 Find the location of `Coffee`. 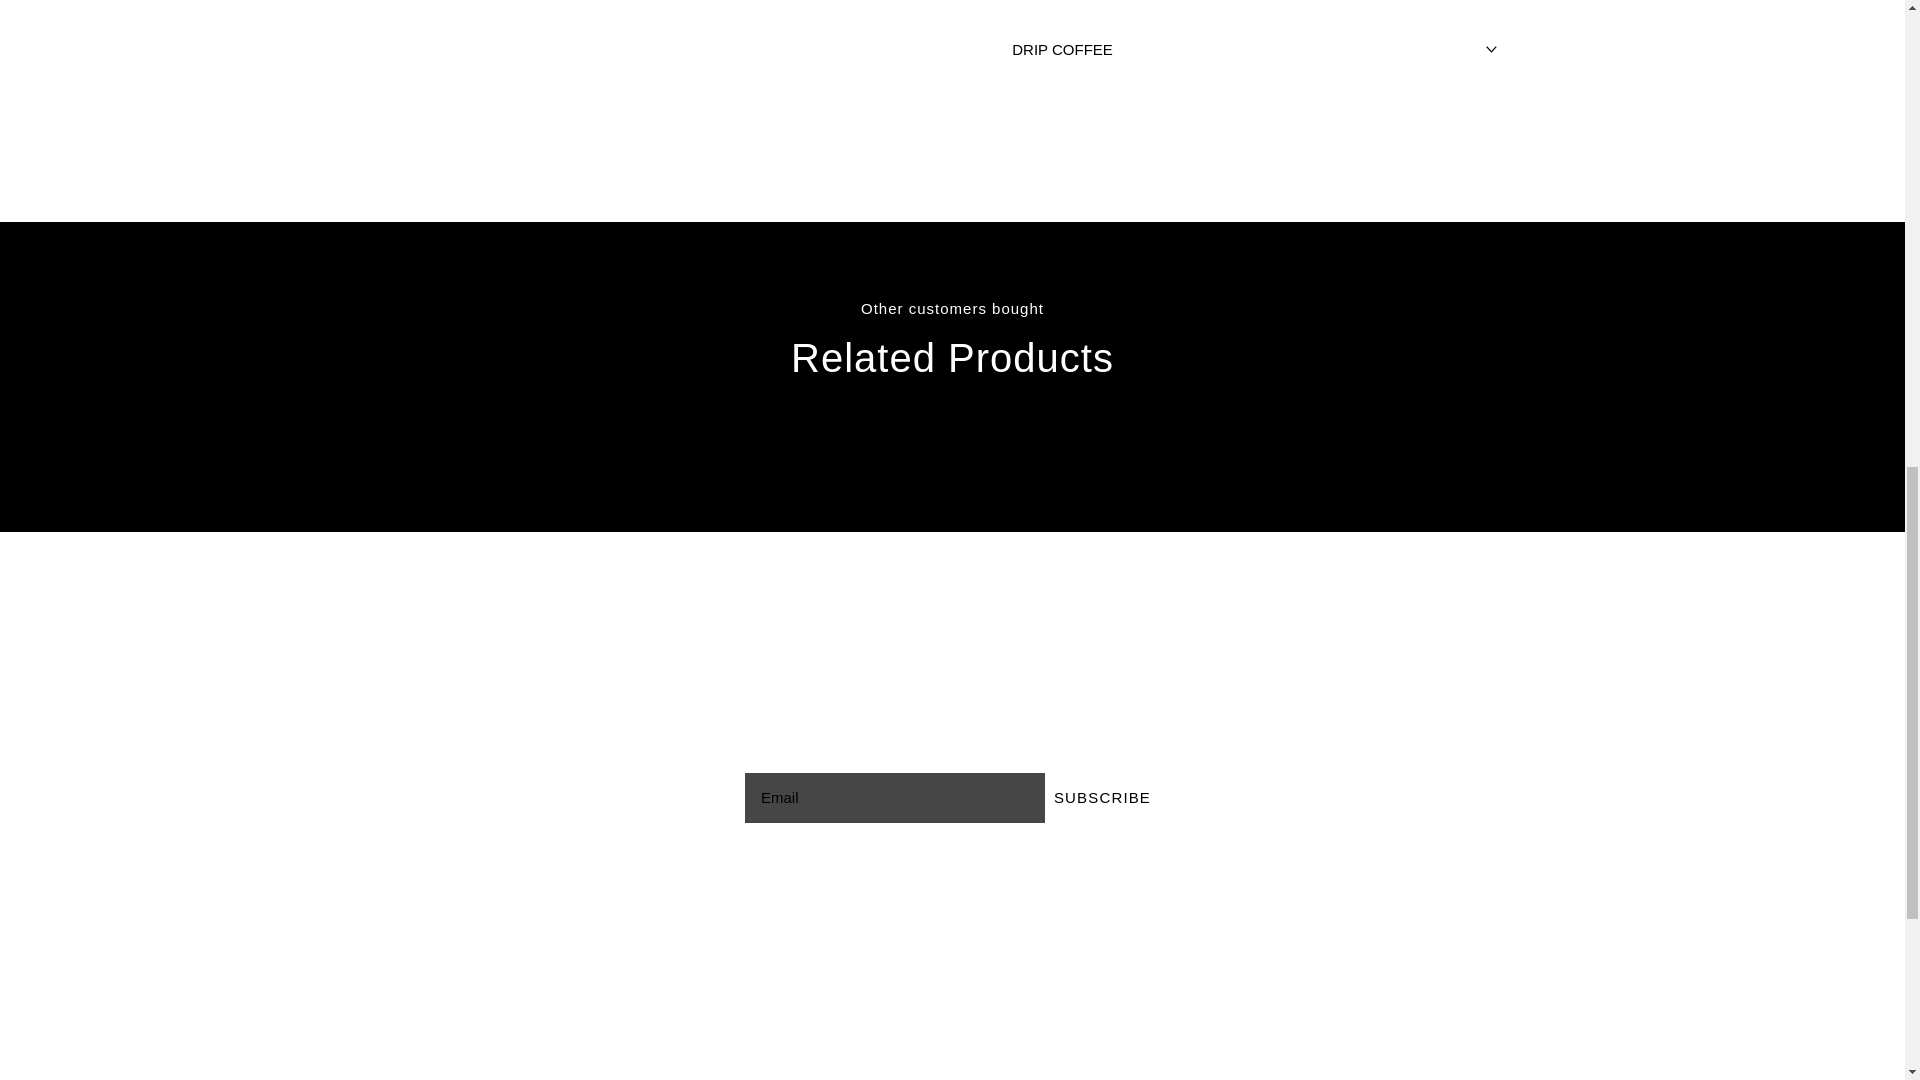

Coffee is located at coordinates (1163, 982).